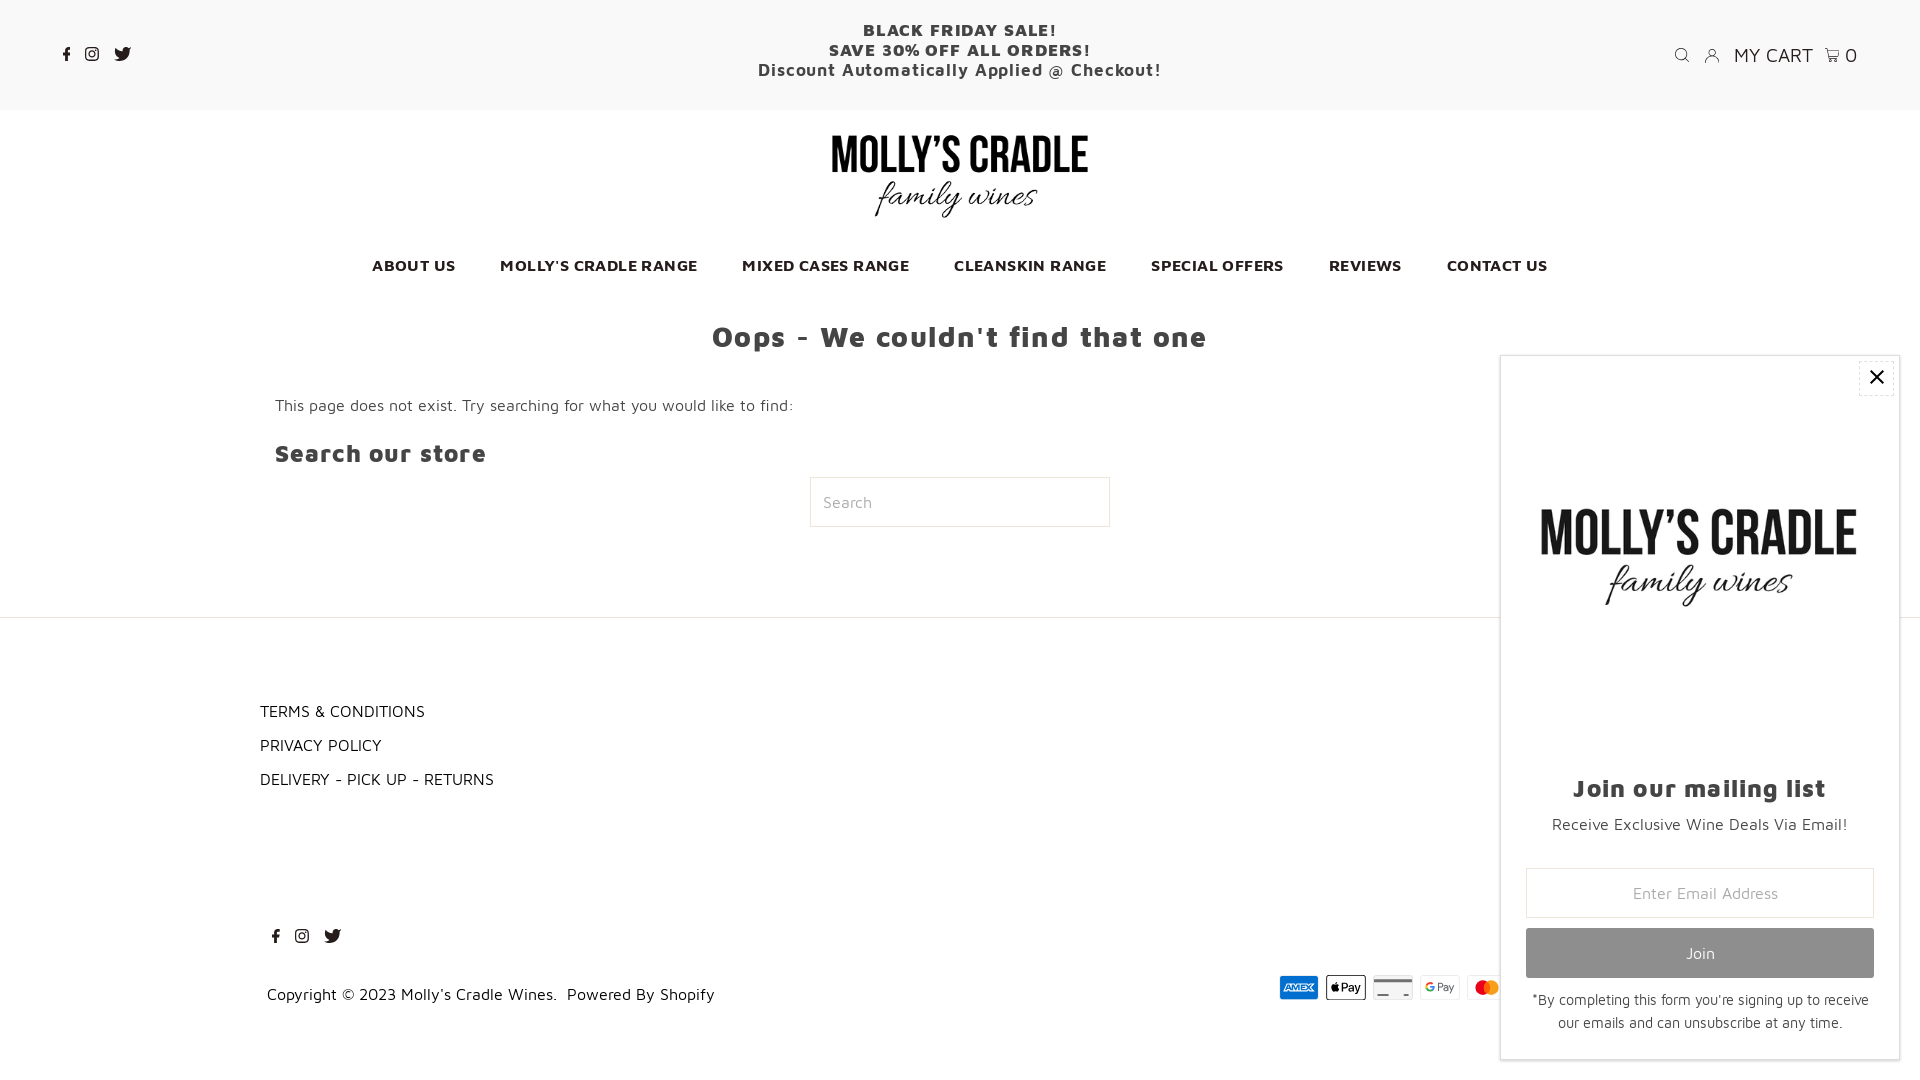 The image size is (1920, 1080). What do you see at coordinates (1700, 953) in the screenshot?
I see `Join` at bounding box center [1700, 953].